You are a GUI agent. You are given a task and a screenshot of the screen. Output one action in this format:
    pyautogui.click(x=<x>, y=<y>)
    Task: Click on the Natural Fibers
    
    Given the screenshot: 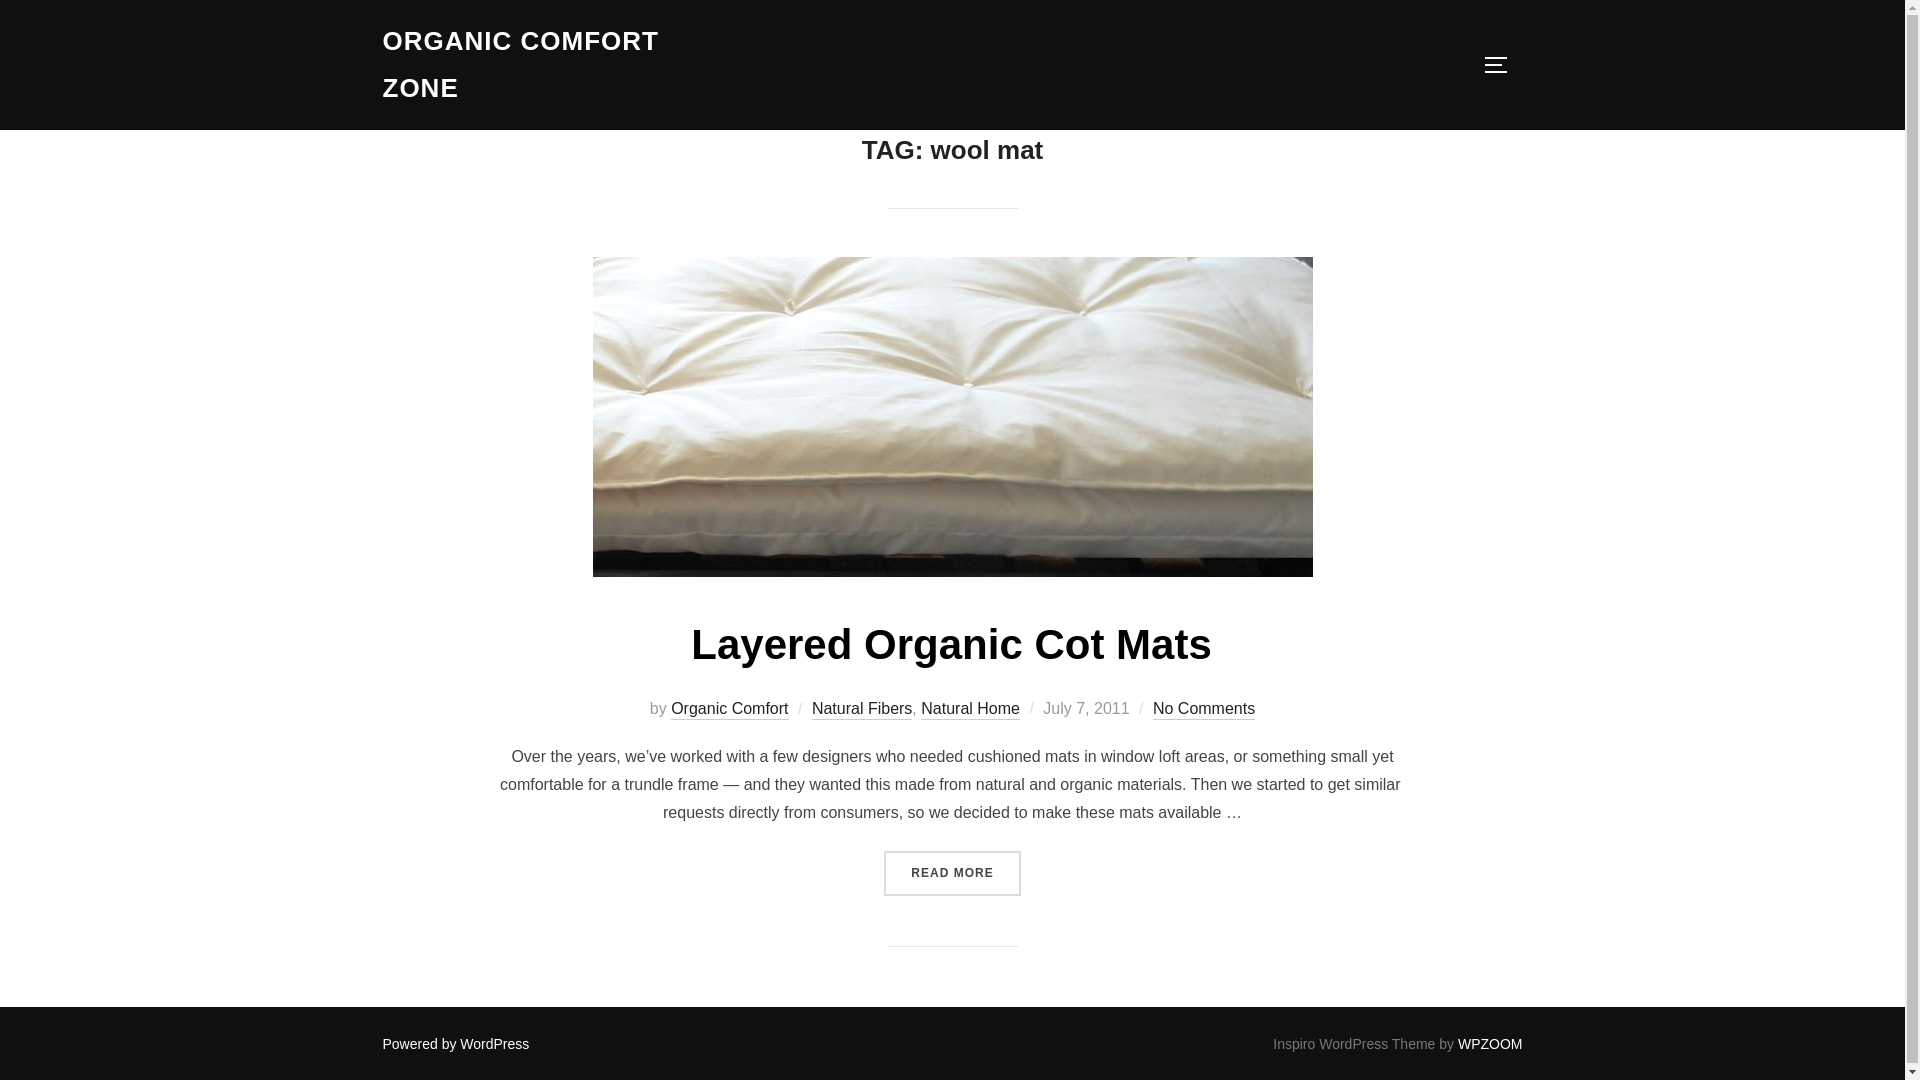 What is the action you would take?
    pyautogui.click(x=862, y=710)
    